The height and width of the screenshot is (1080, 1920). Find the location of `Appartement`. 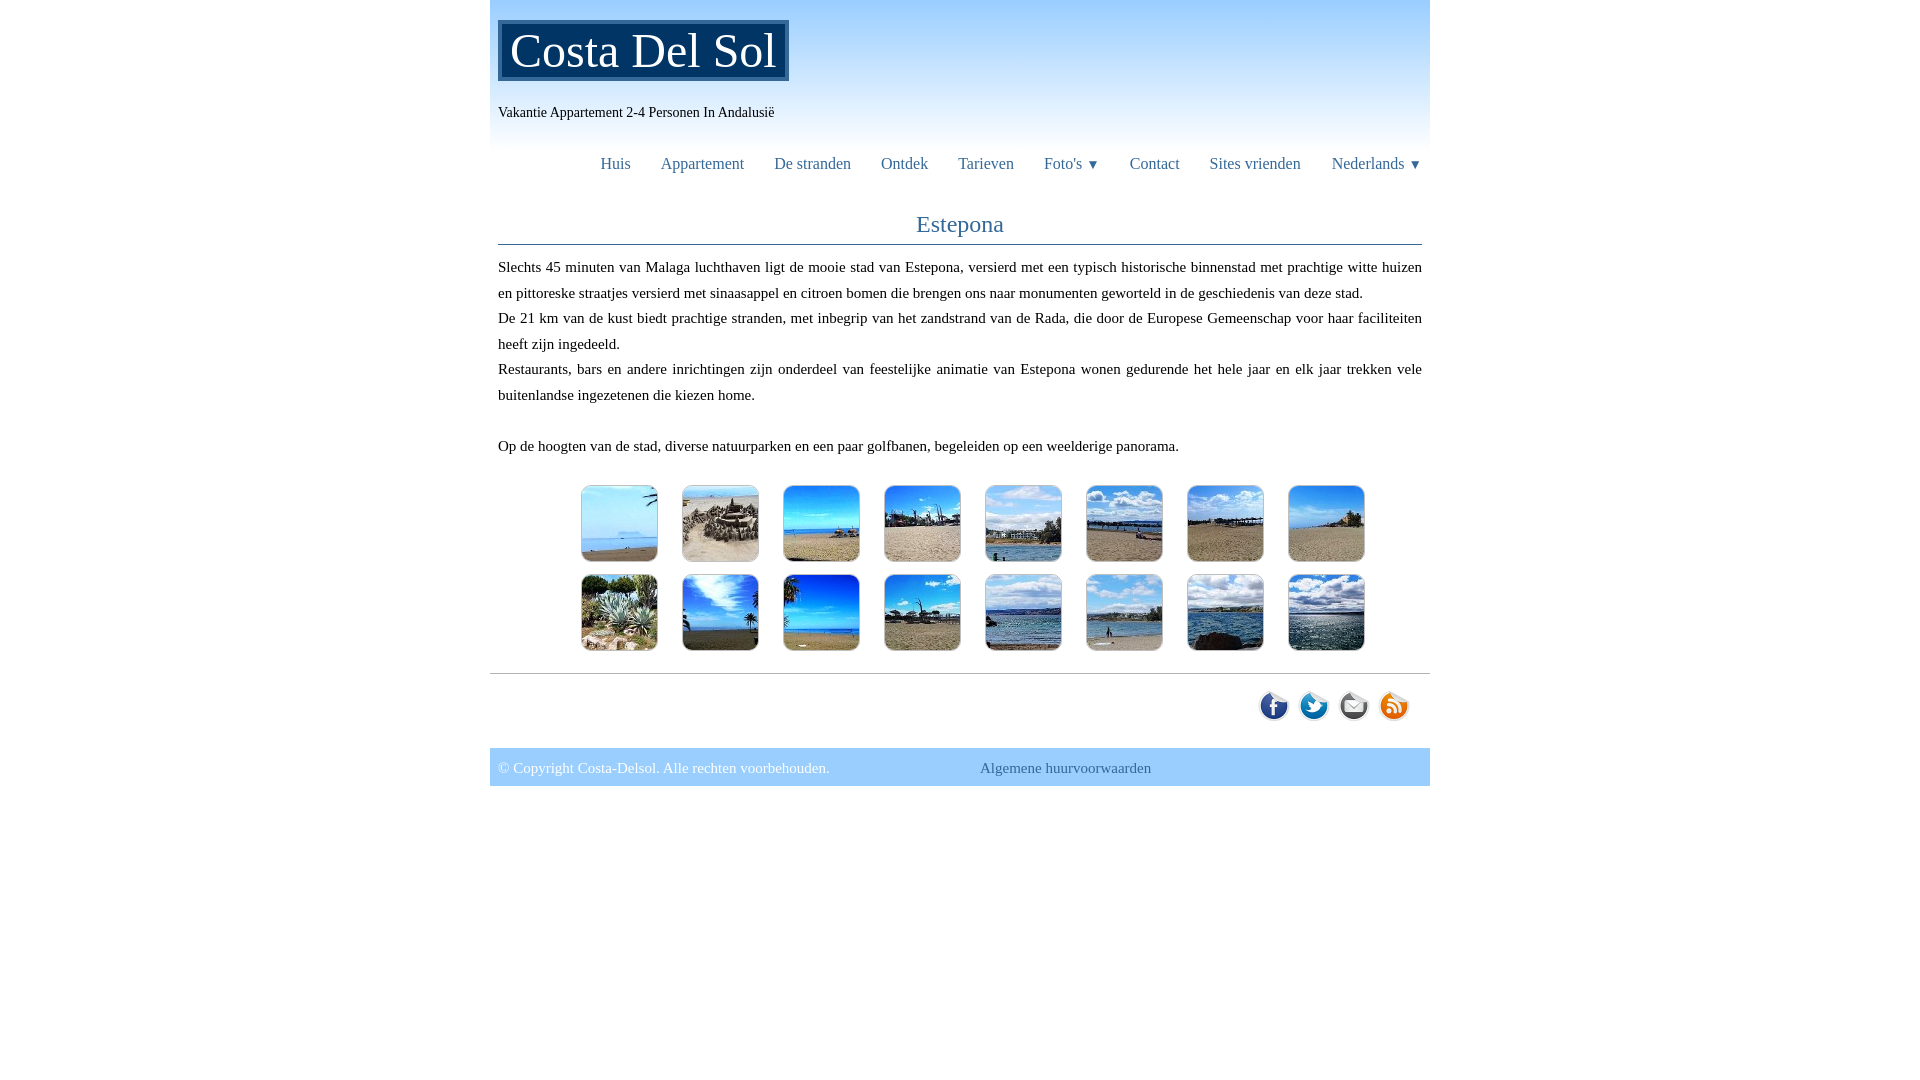

Appartement is located at coordinates (703, 164).